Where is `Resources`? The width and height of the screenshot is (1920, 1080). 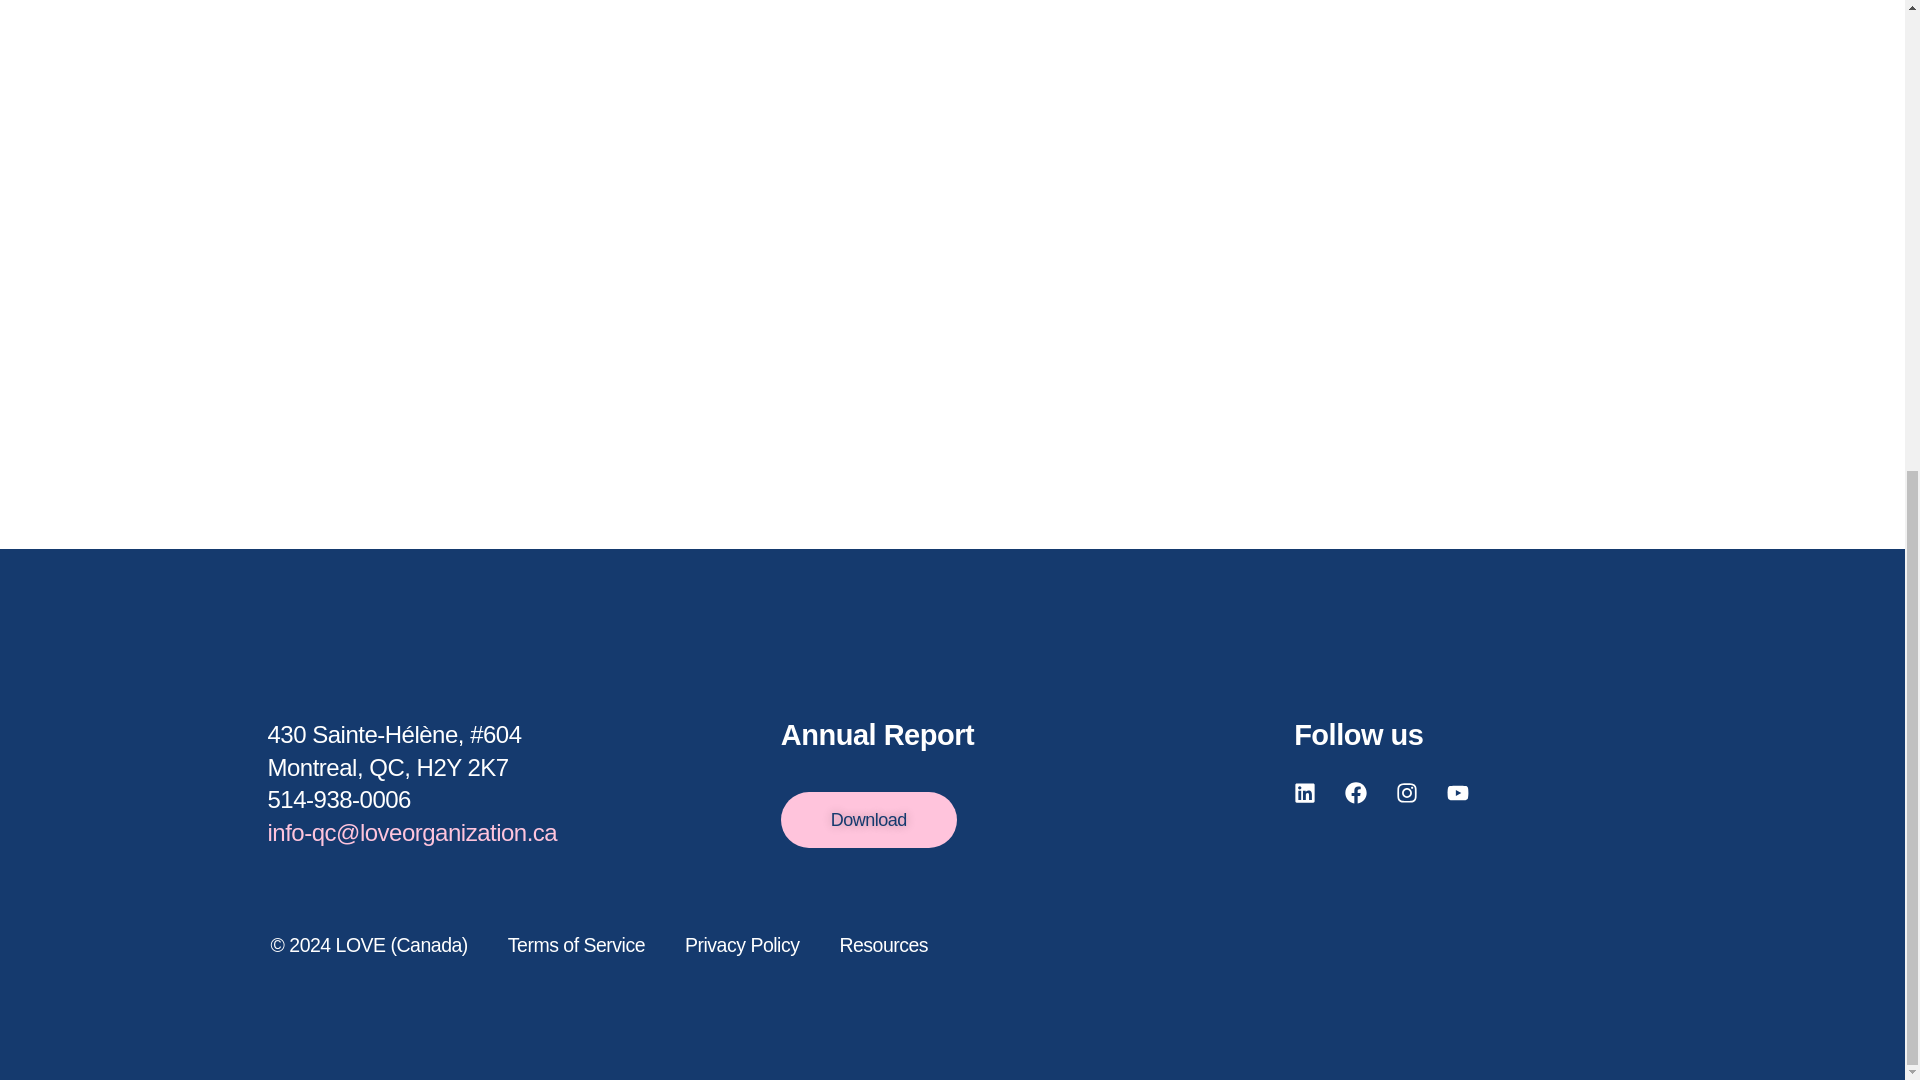
Resources is located at coordinates (884, 945).